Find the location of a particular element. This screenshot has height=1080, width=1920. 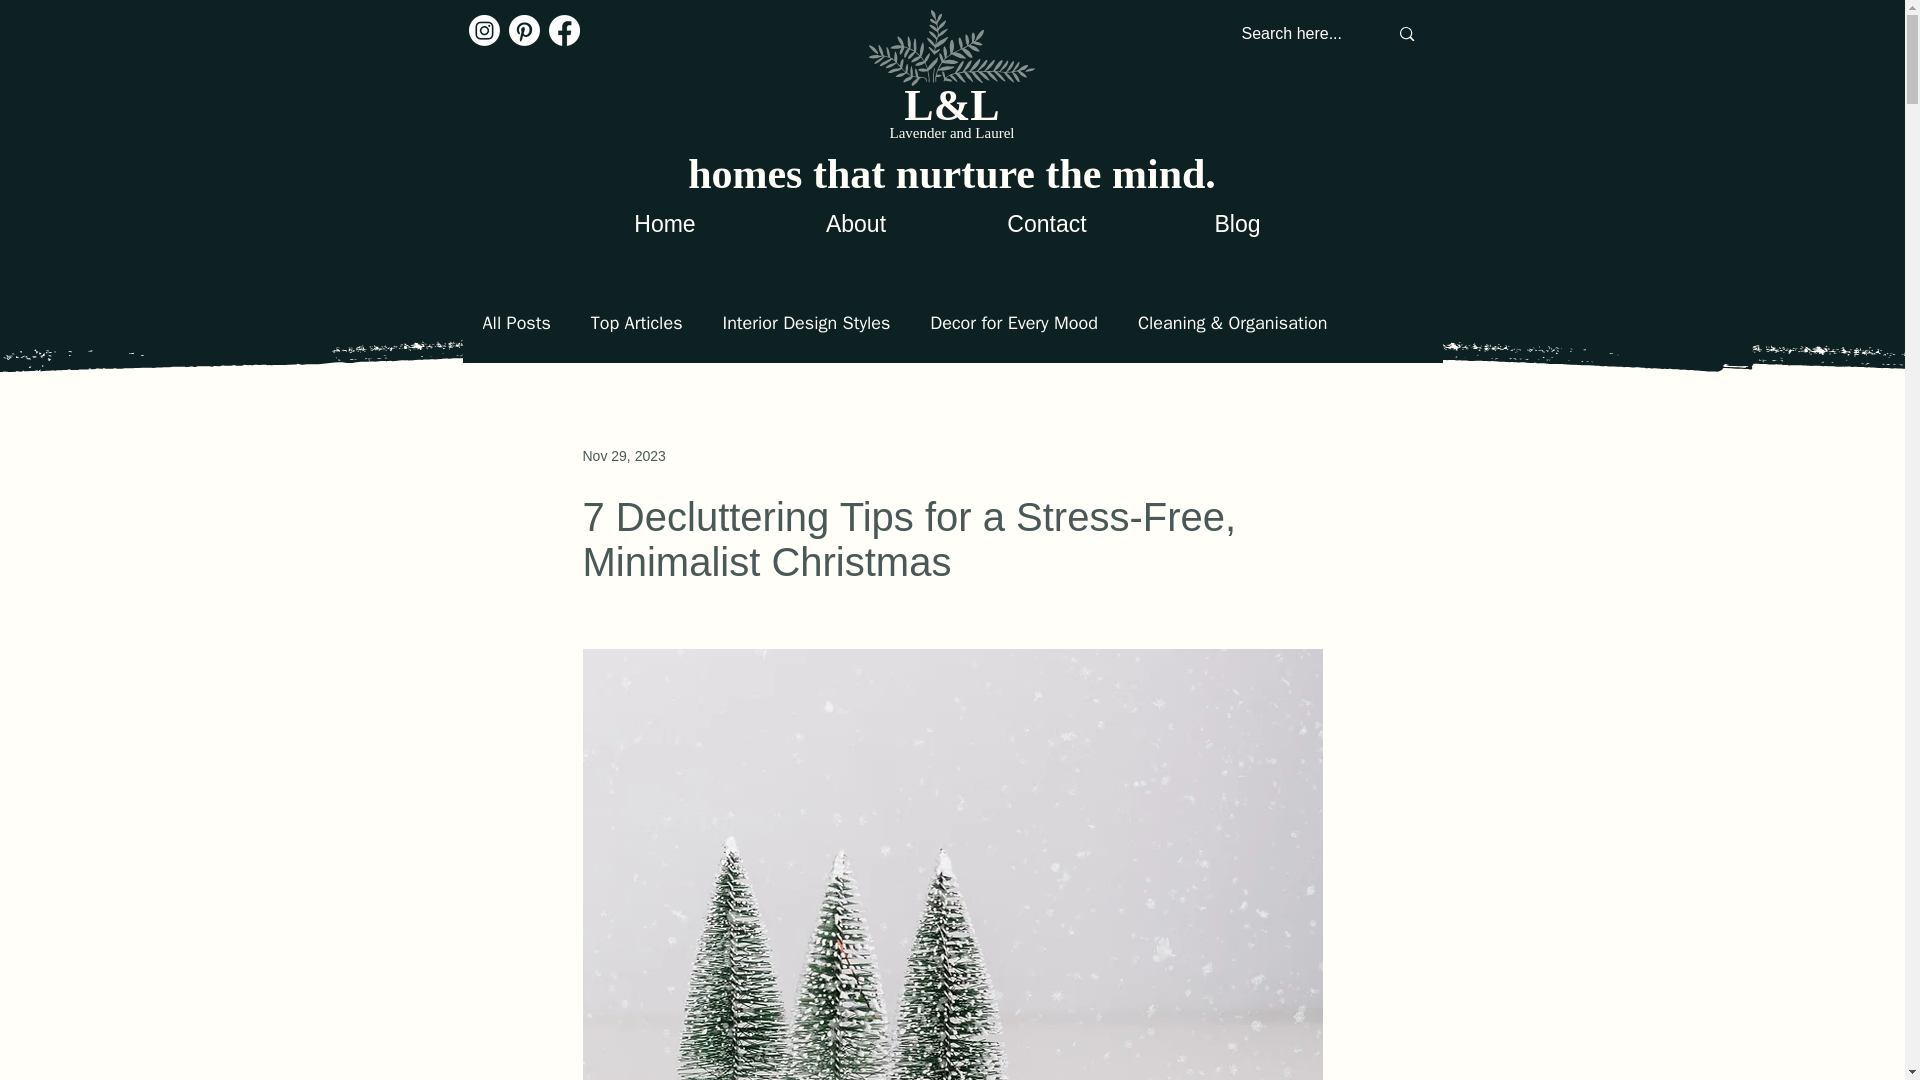

Interior Design Styles is located at coordinates (806, 322).